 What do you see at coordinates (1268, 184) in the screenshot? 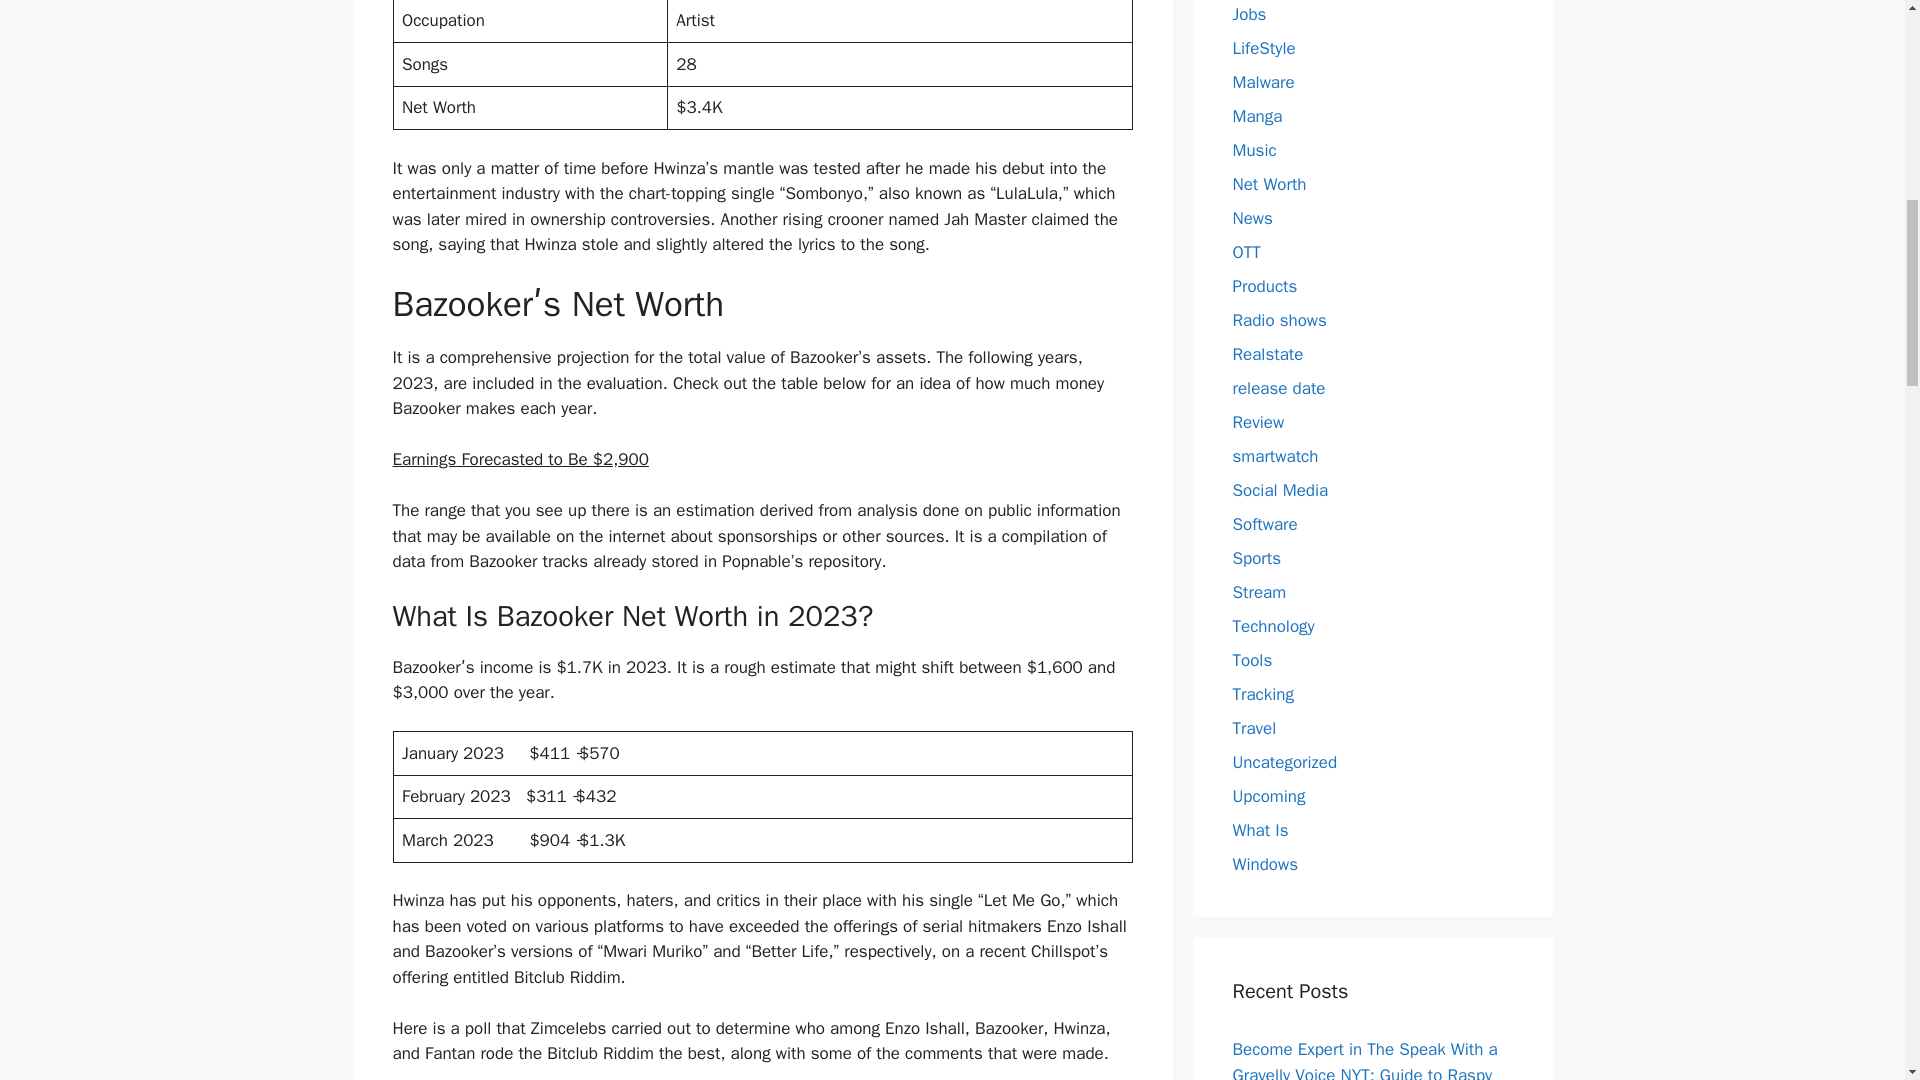
I see `Net Worth` at bounding box center [1268, 184].